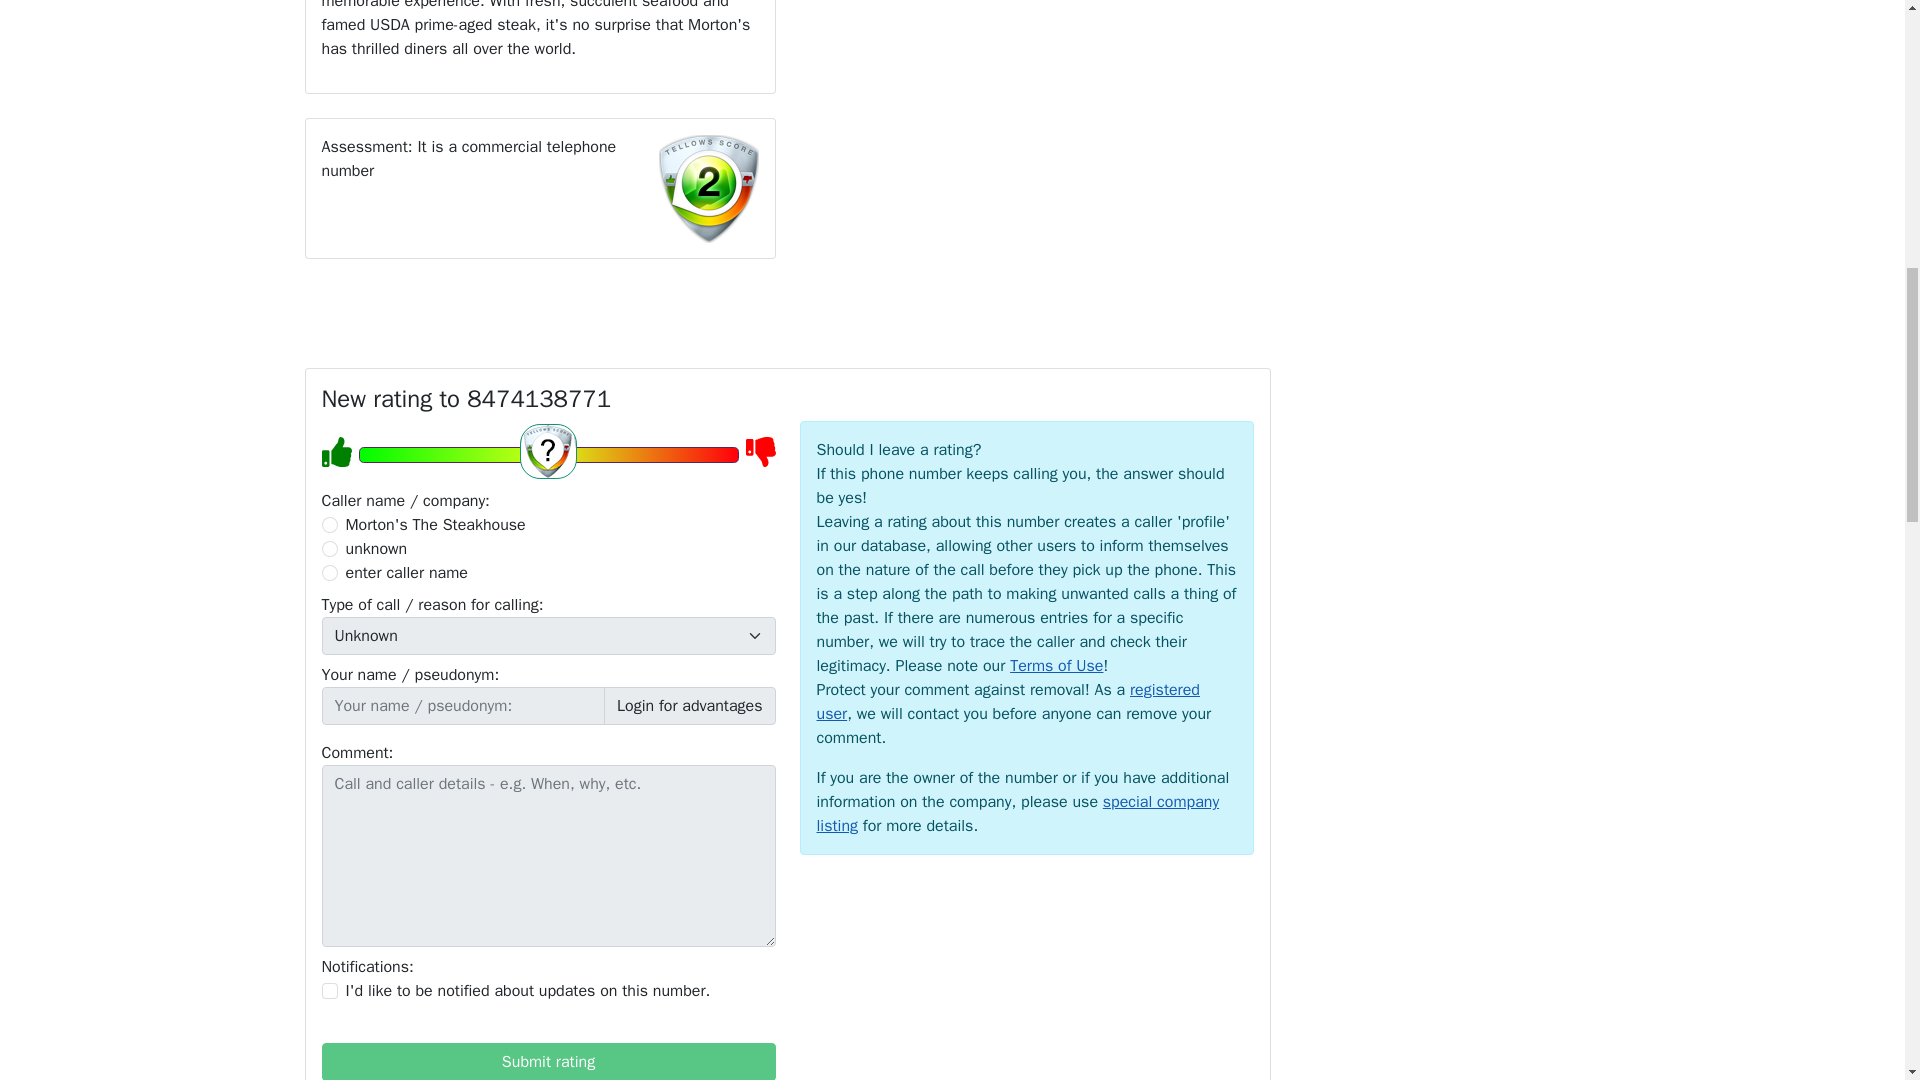 The image size is (1920, 1080). Describe the element at coordinates (547, 454) in the screenshot. I see `5` at that location.